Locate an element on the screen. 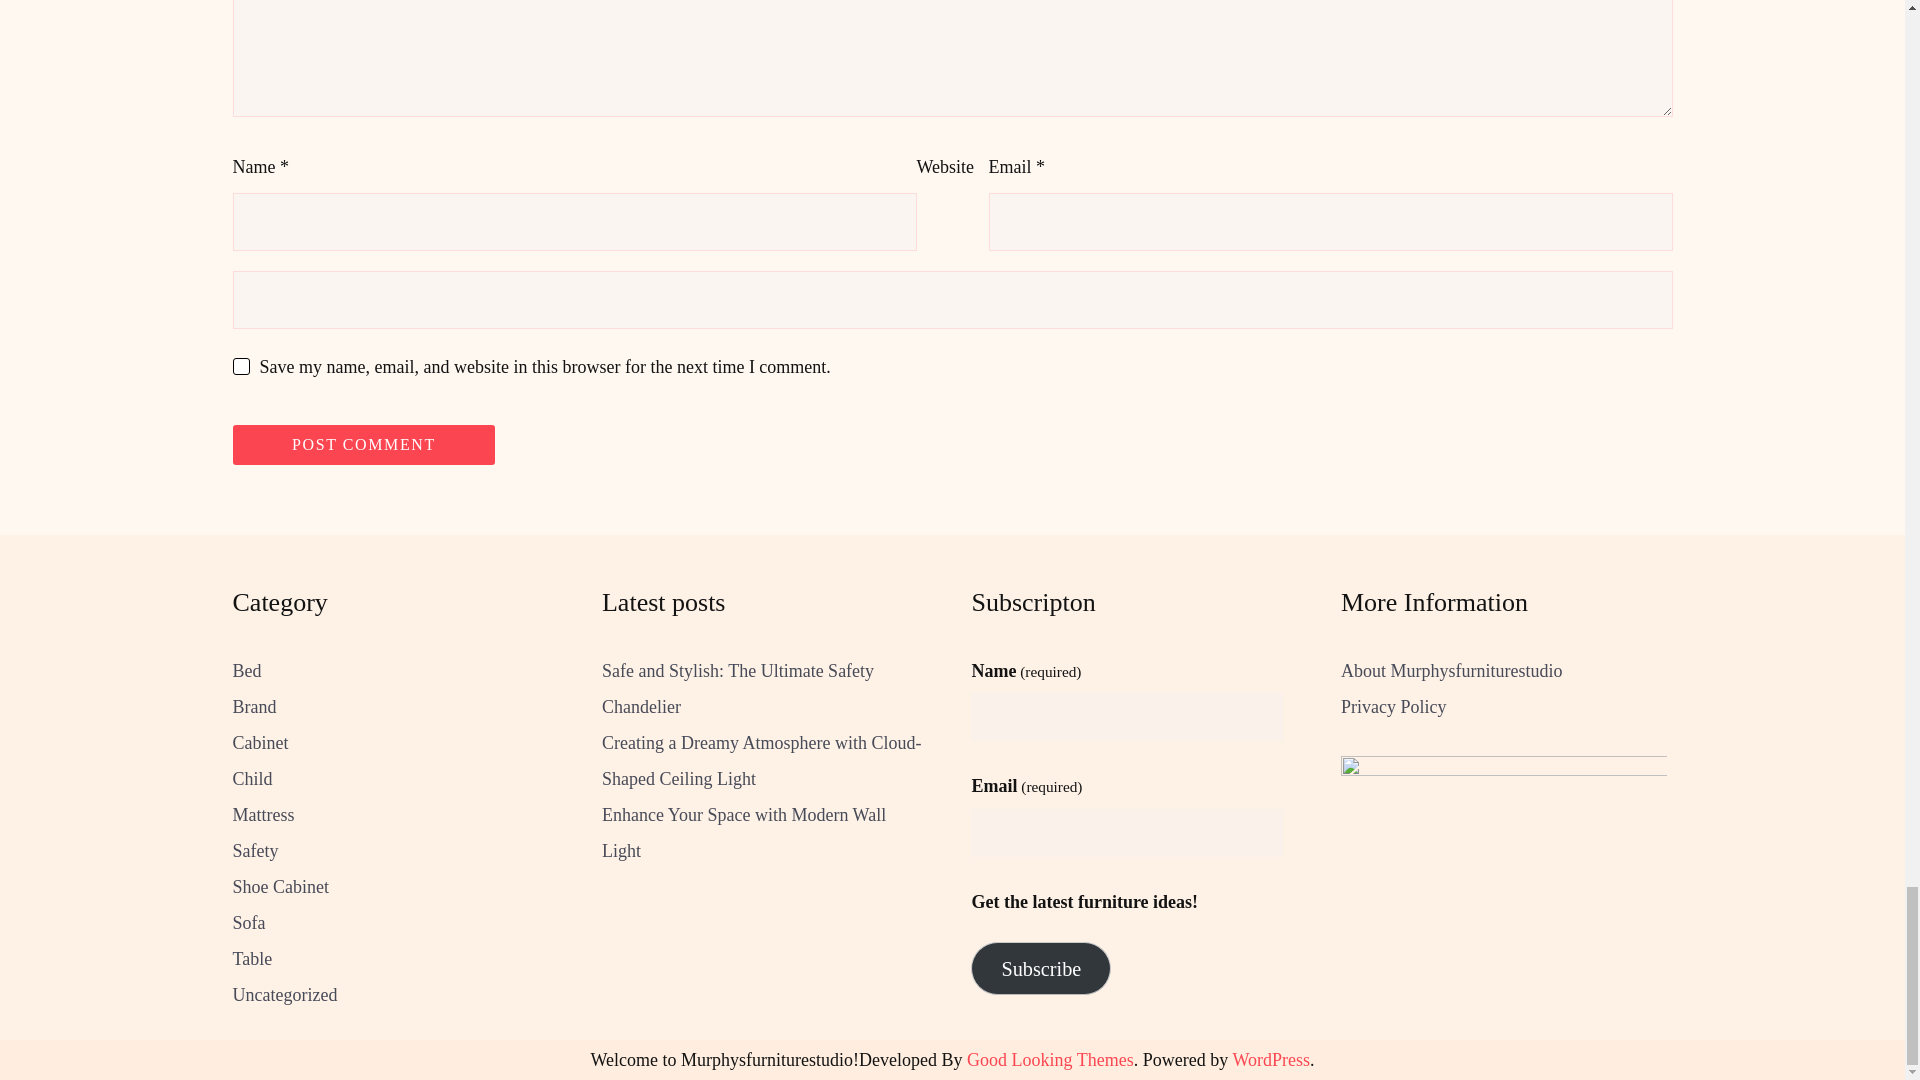  Post Comment is located at coordinates (364, 445).